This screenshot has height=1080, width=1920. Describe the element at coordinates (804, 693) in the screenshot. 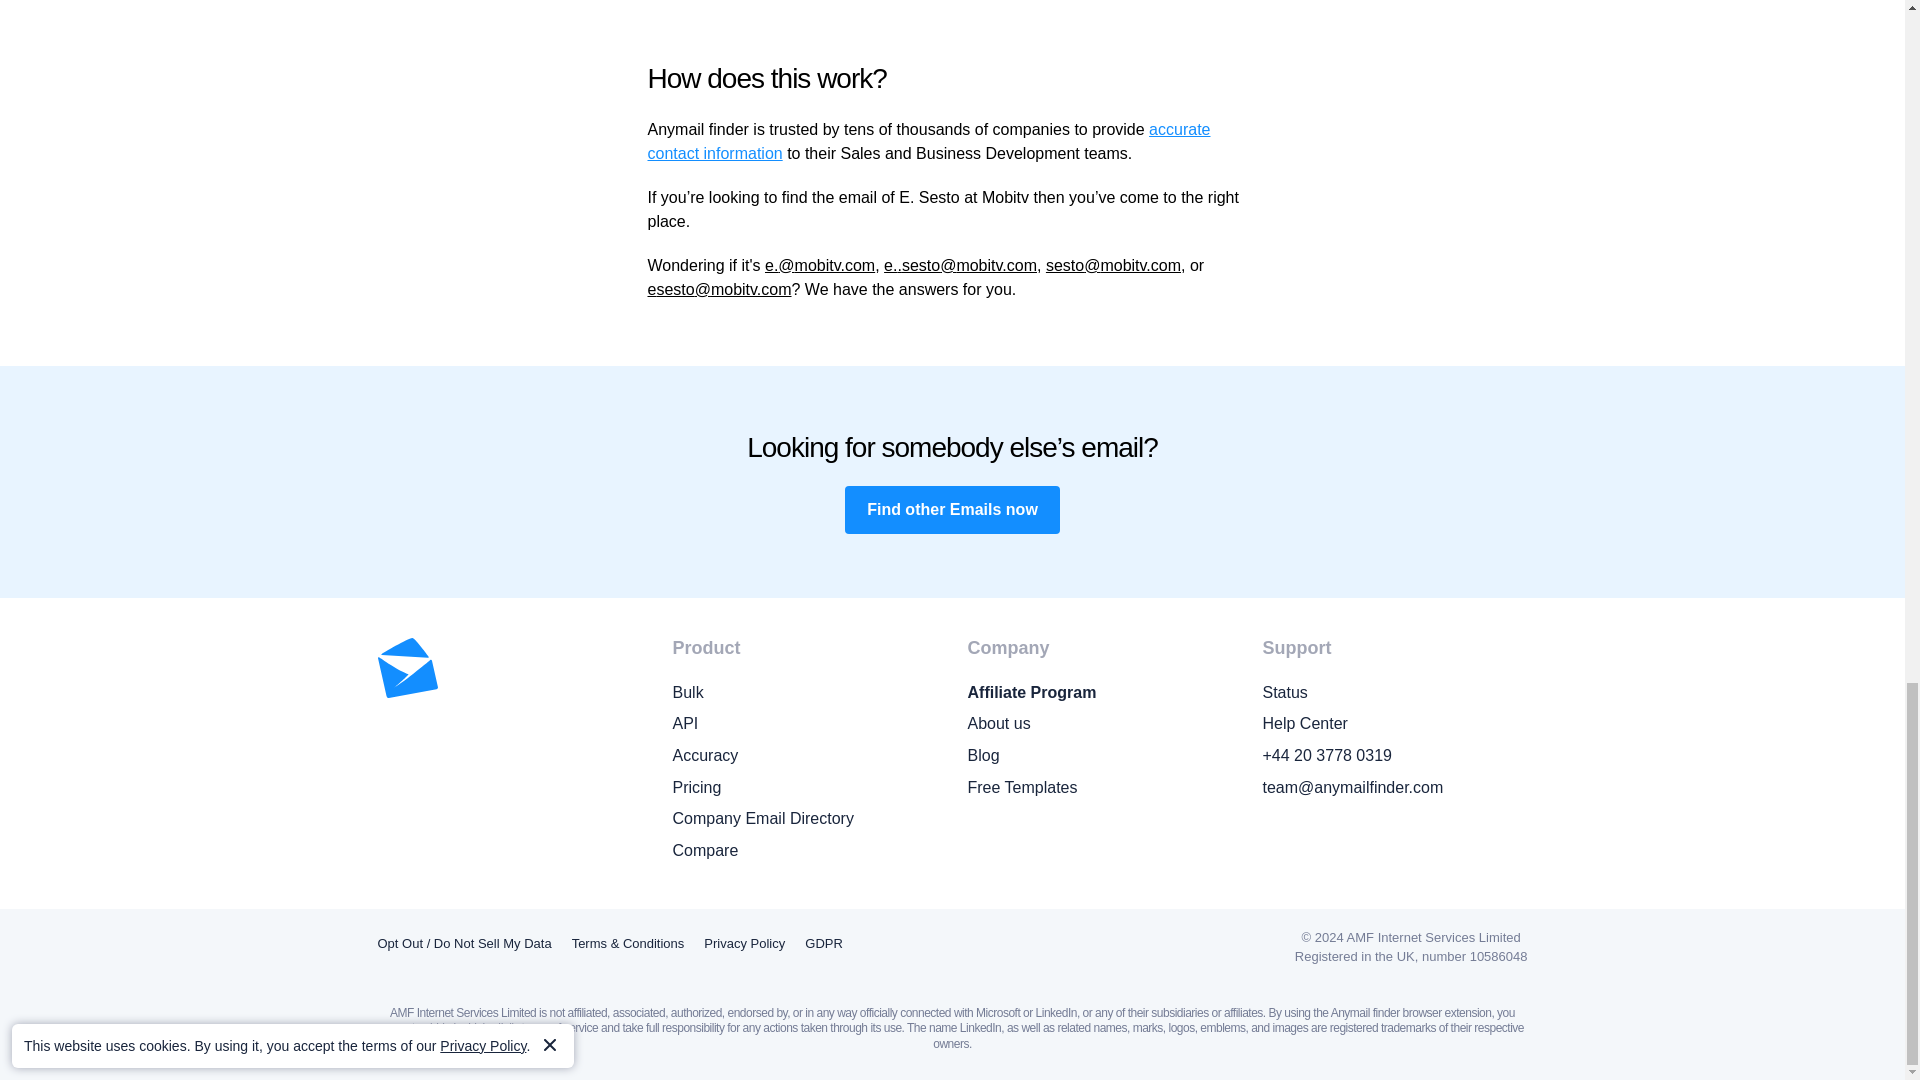

I see `Bulk` at that location.